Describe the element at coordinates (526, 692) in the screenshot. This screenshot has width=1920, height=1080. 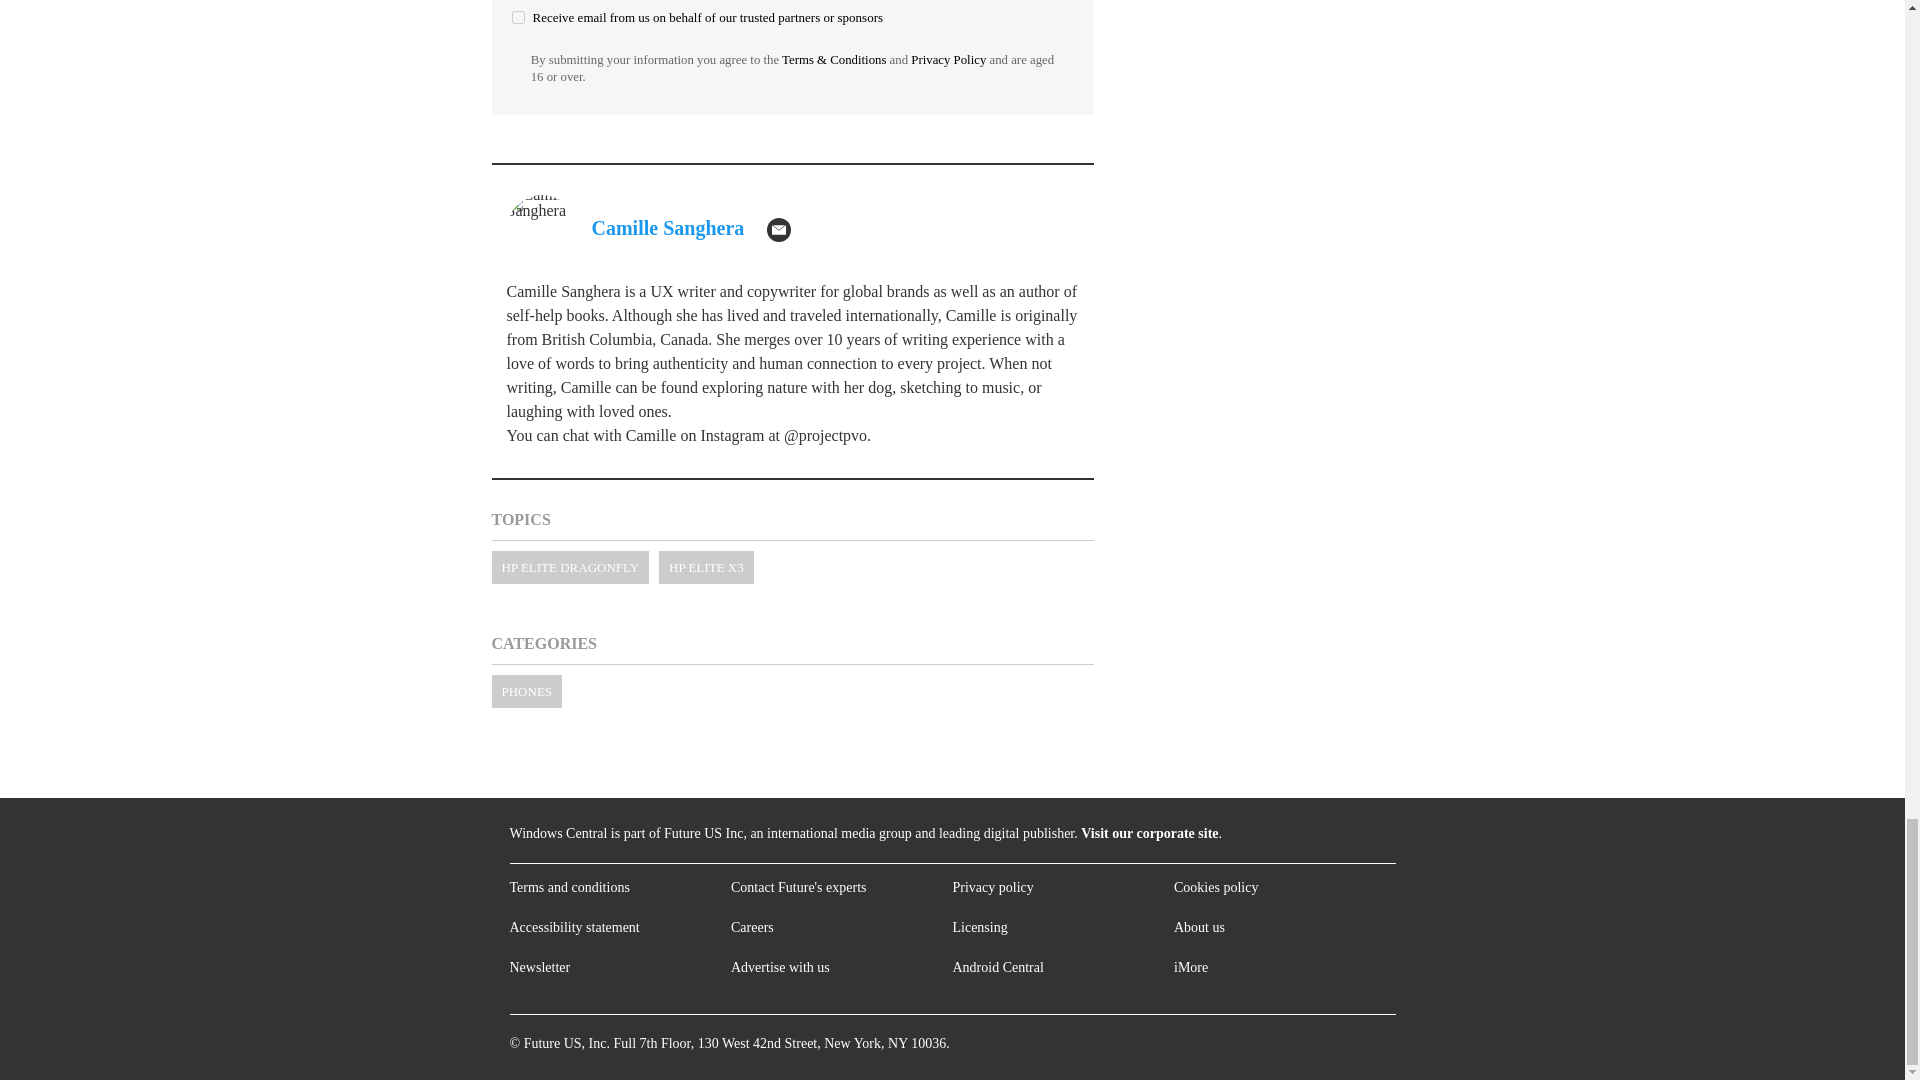
I see `PHONES` at that location.